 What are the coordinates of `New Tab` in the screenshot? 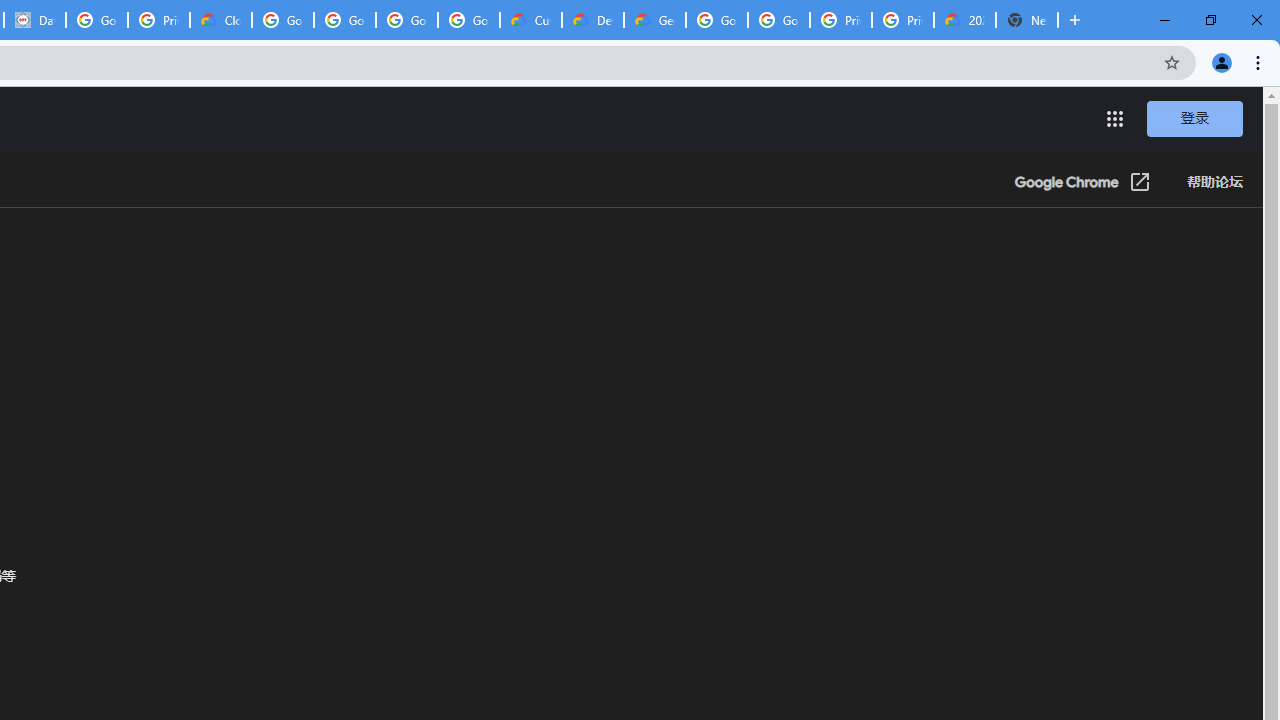 It's located at (1026, 20).